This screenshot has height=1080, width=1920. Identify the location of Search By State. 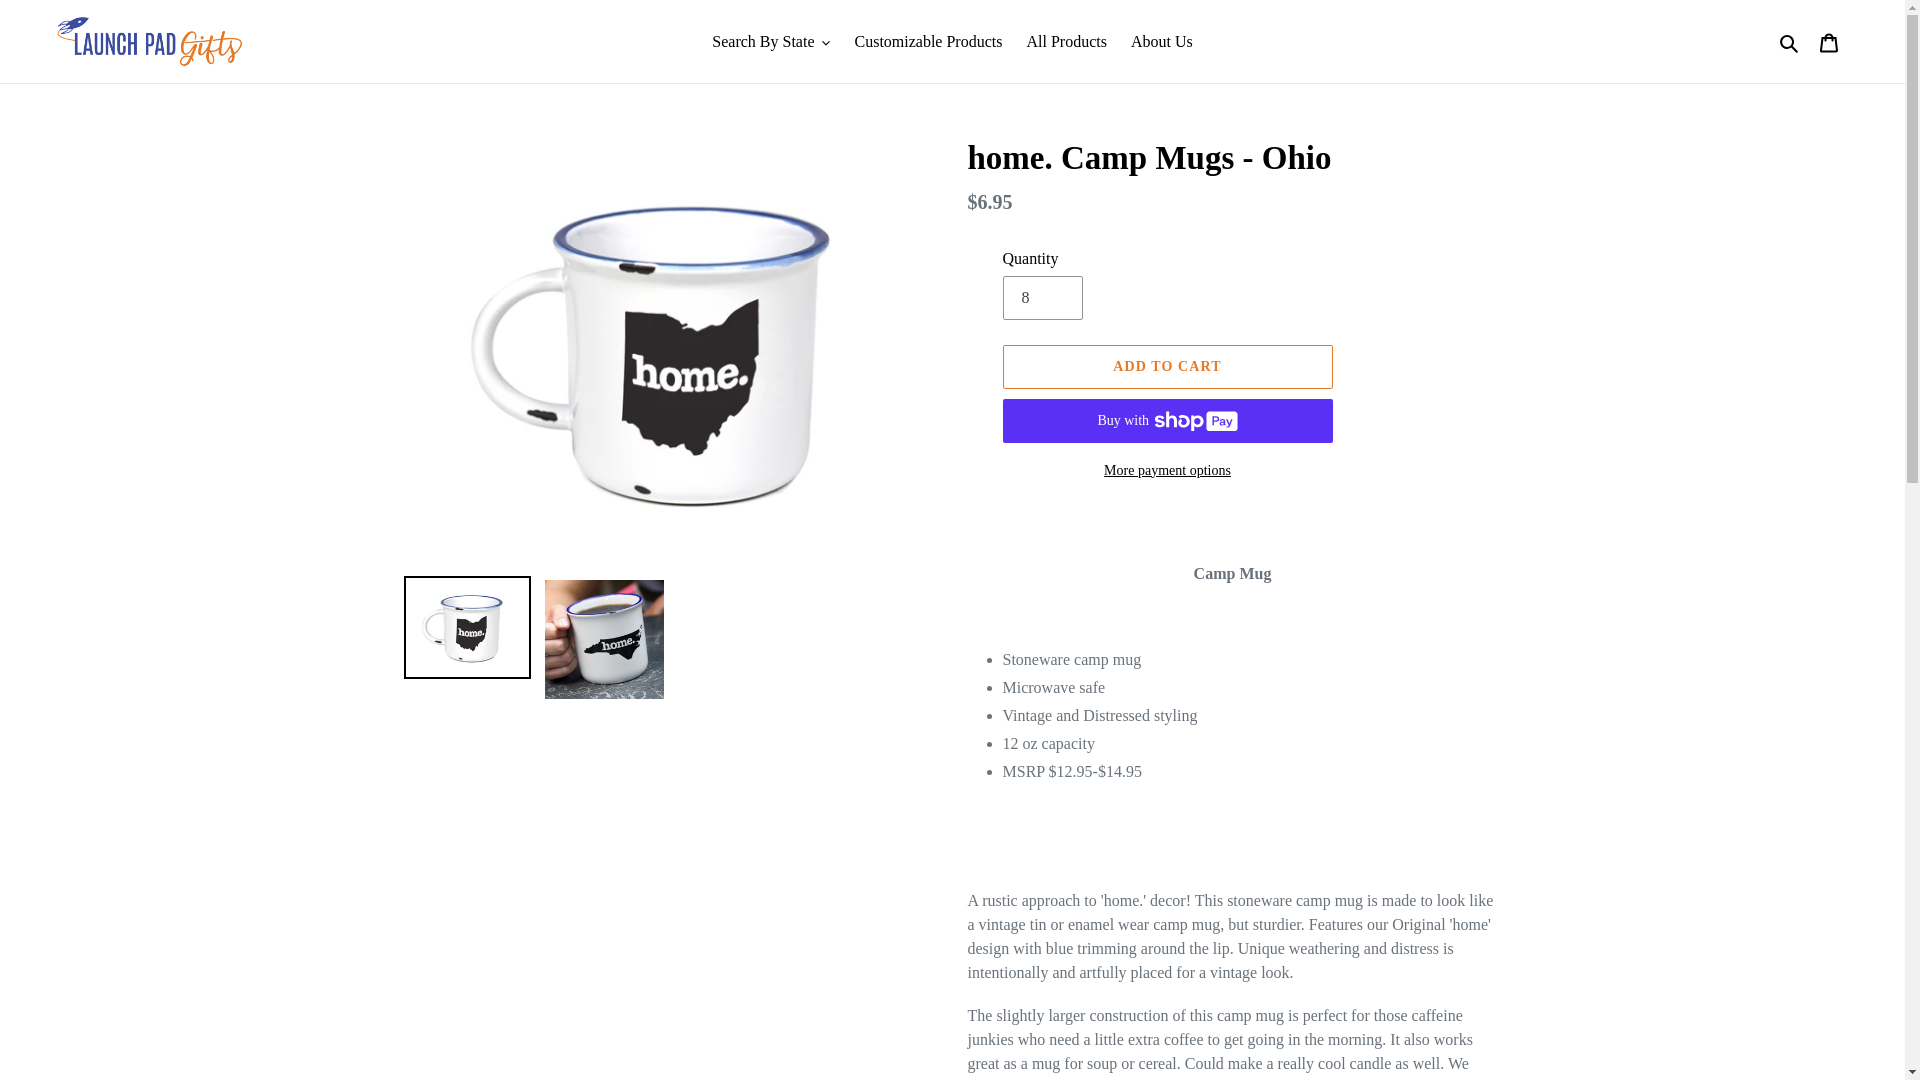
(771, 40).